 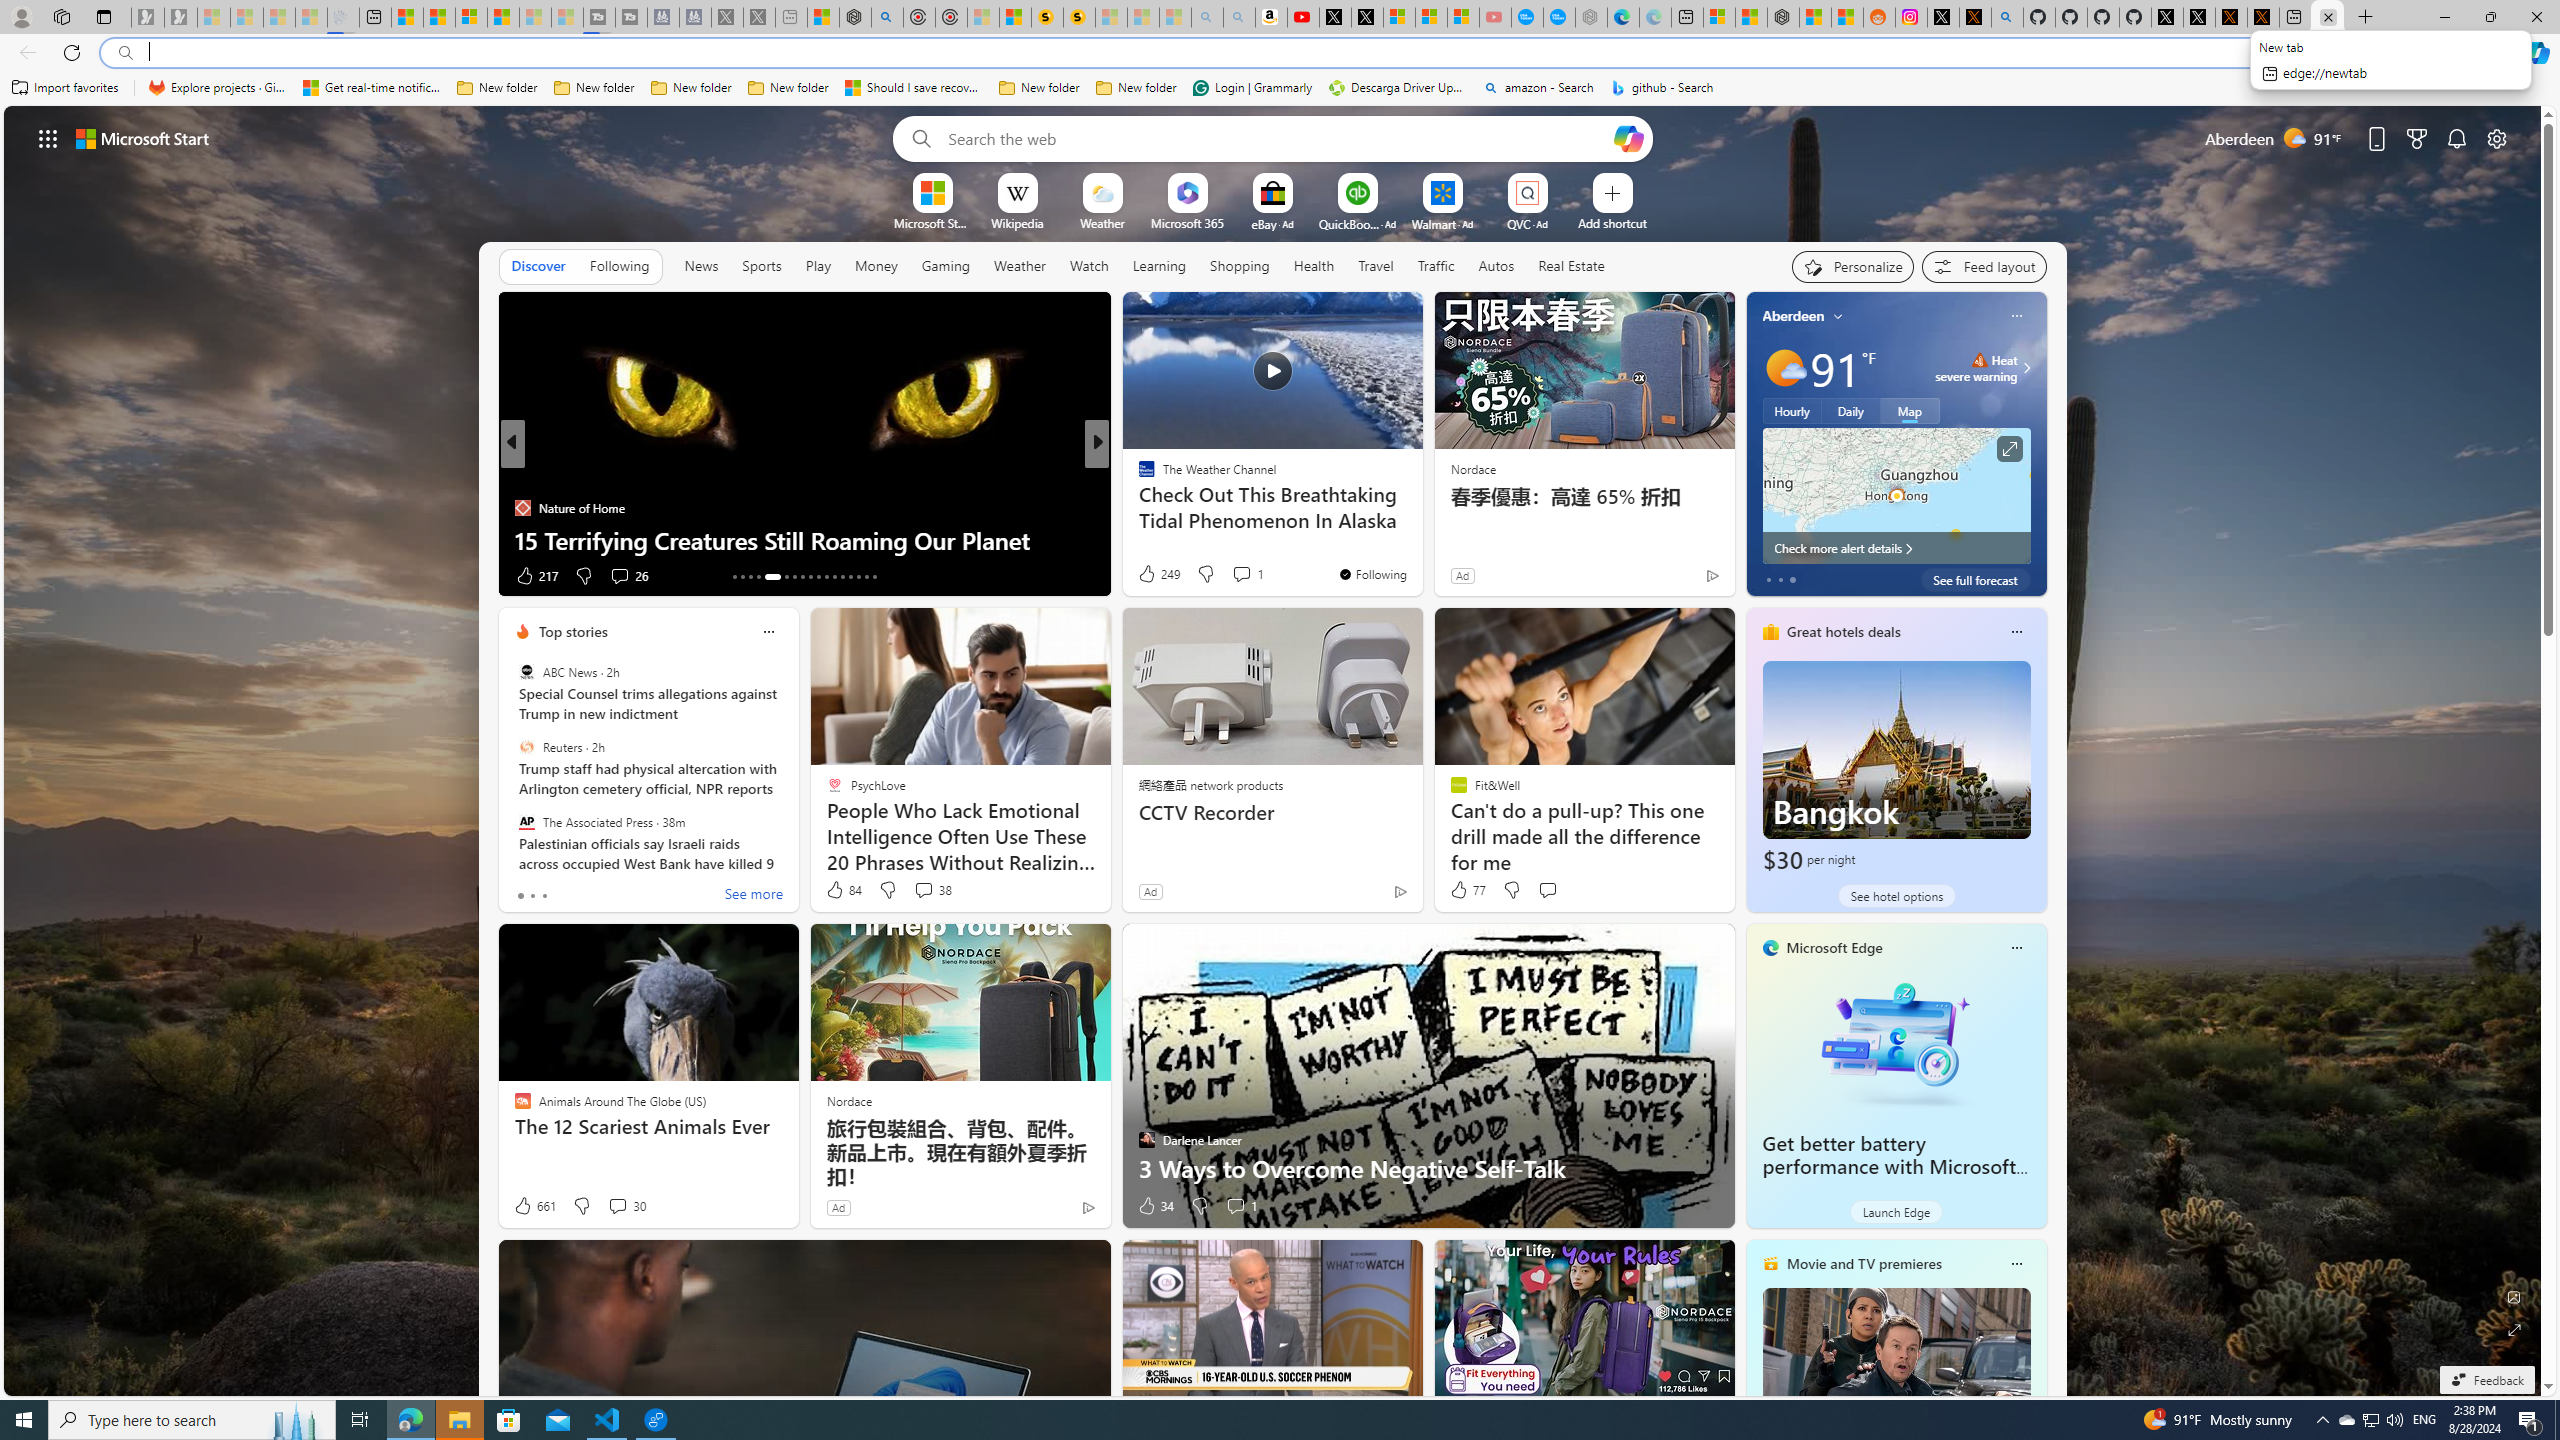 I want to click on View comments 5 Comment, so click(x=1234, y=576).